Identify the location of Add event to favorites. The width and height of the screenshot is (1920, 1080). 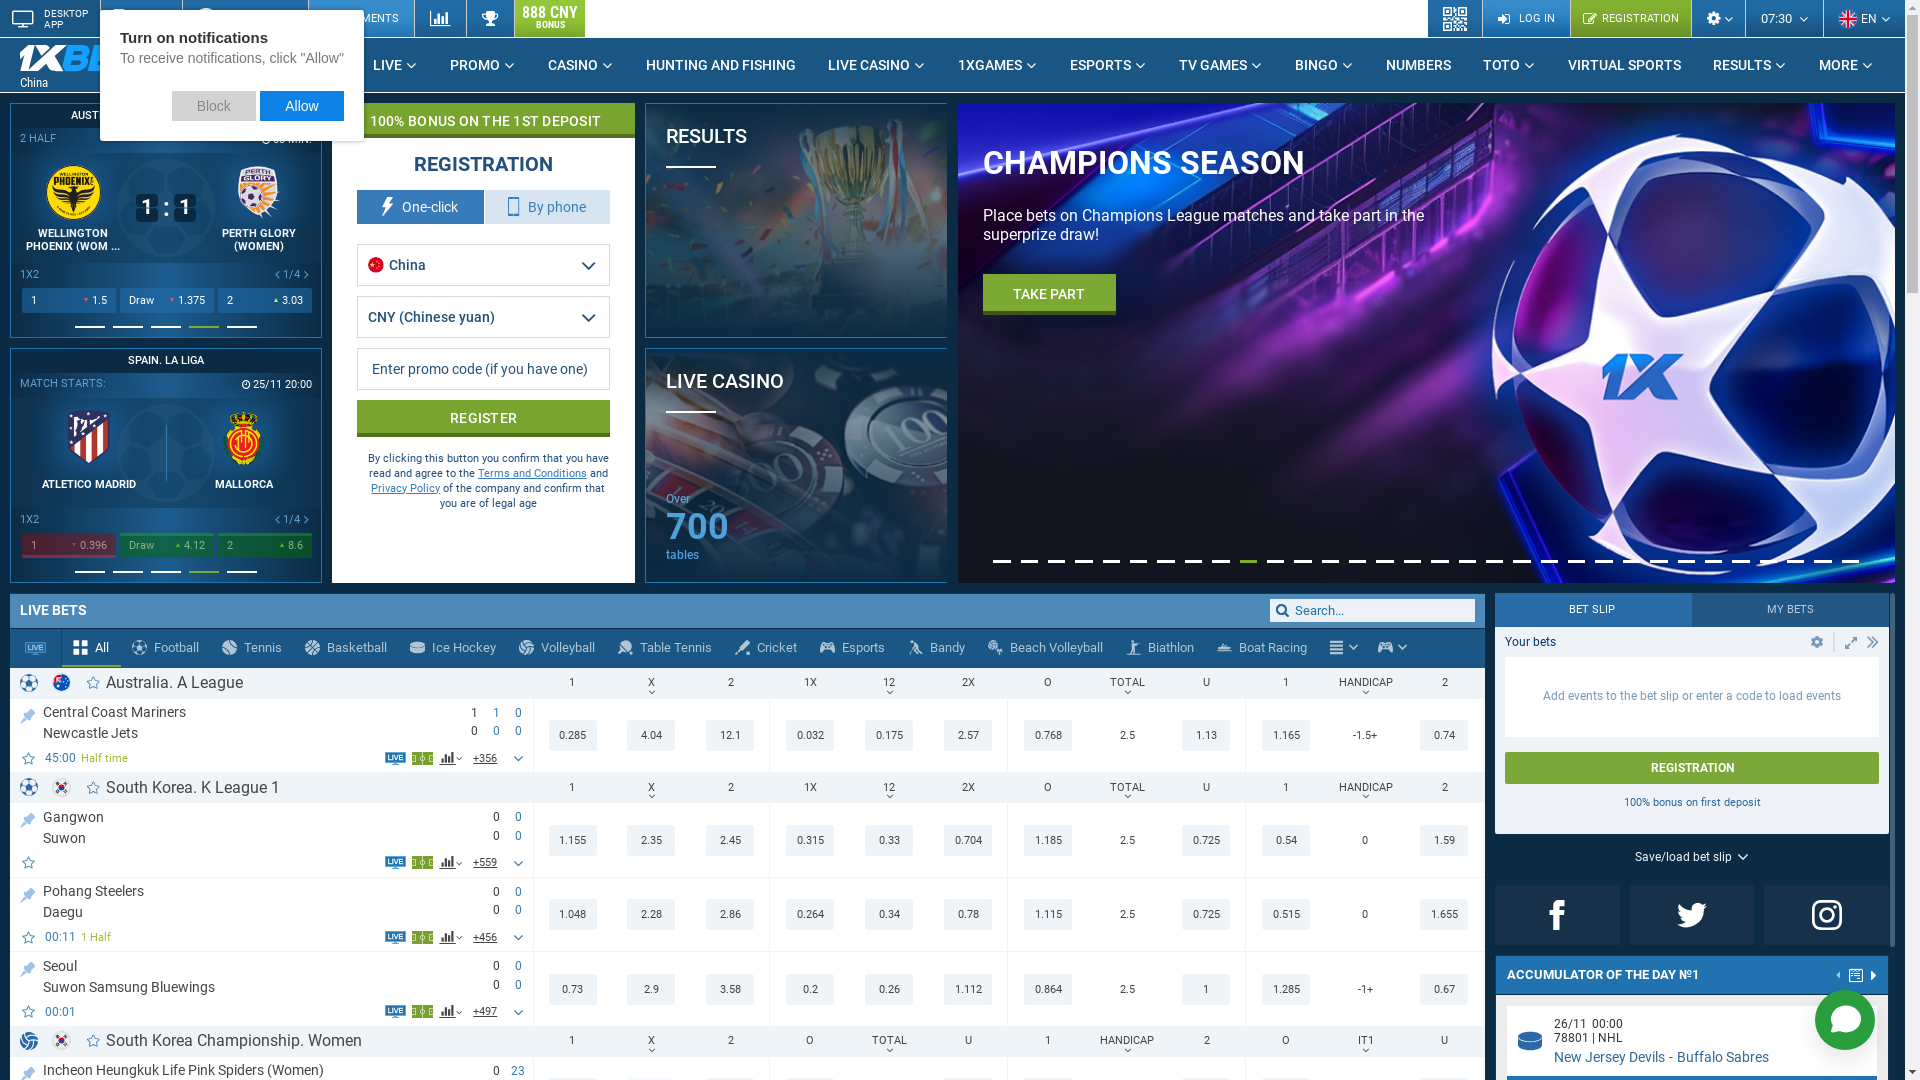
(30, 758).